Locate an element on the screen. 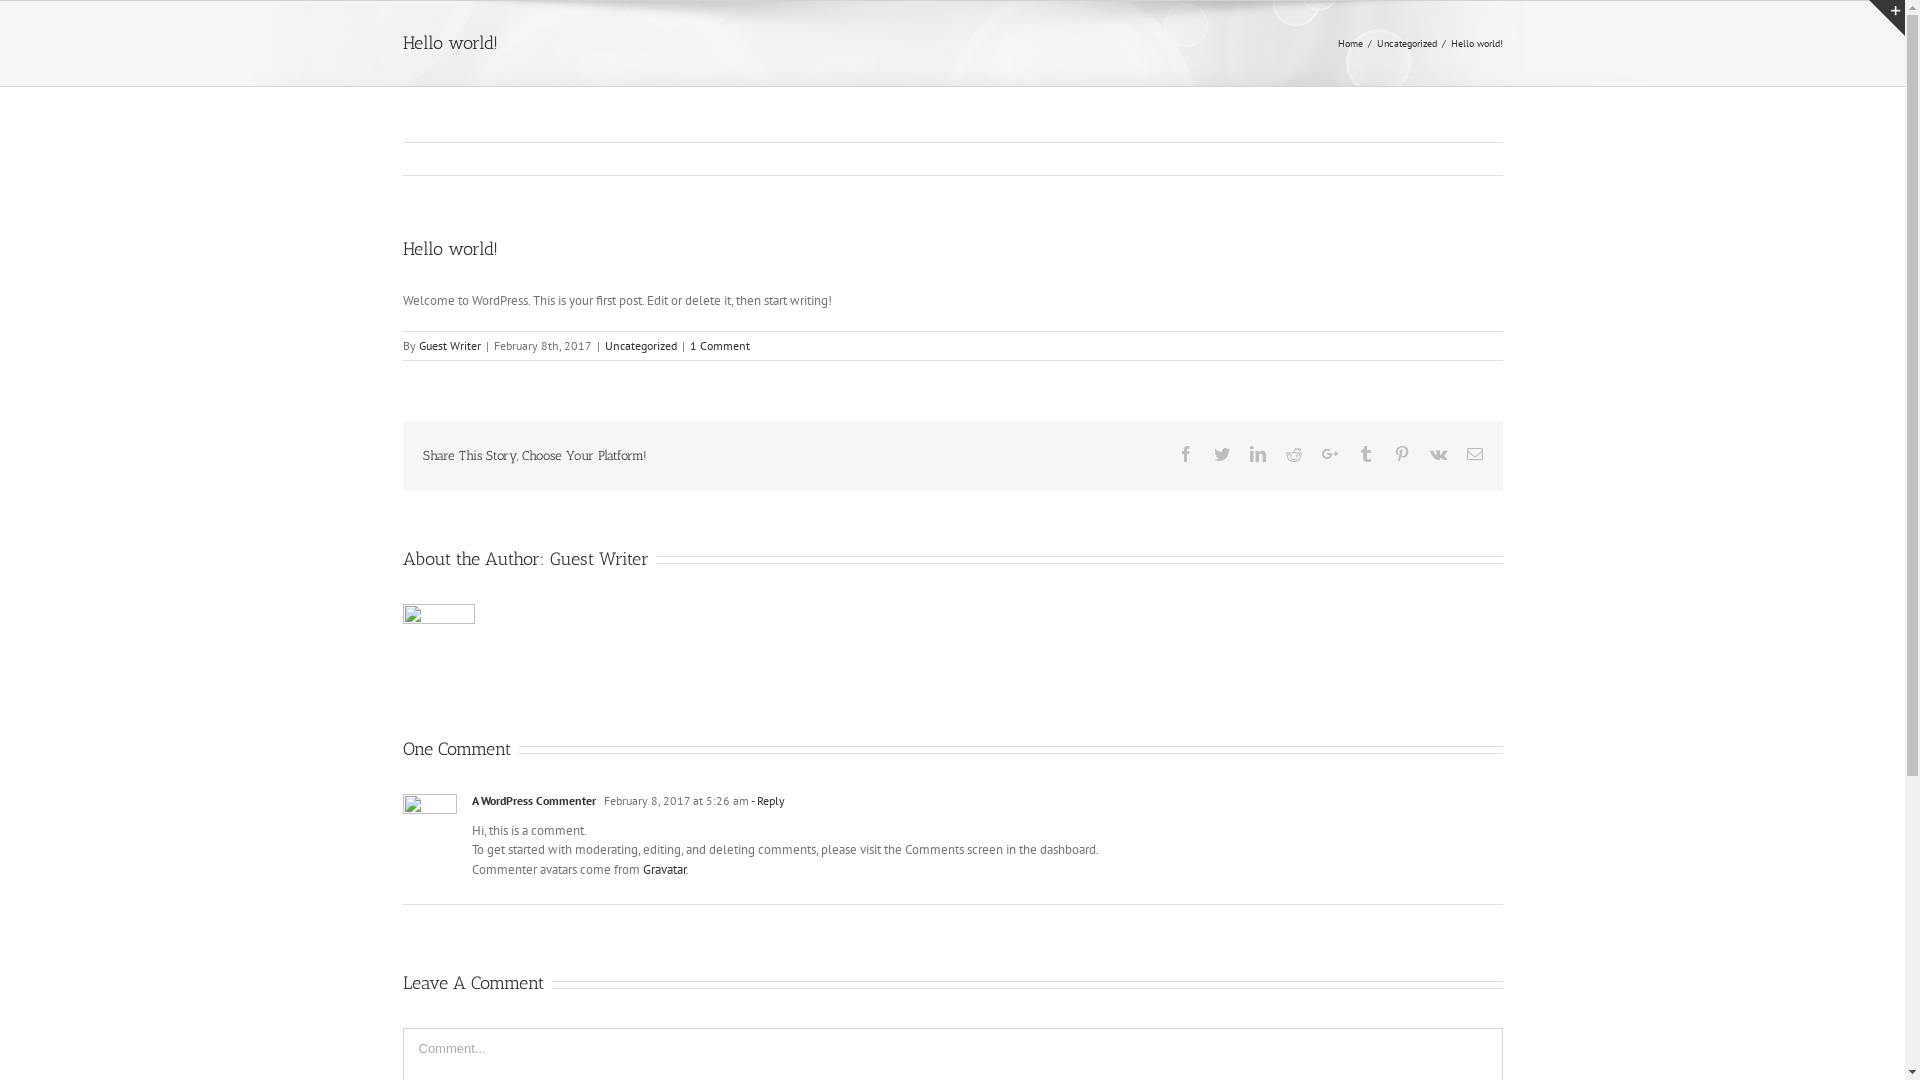  Facebook is located at coordinates (1186, 454).